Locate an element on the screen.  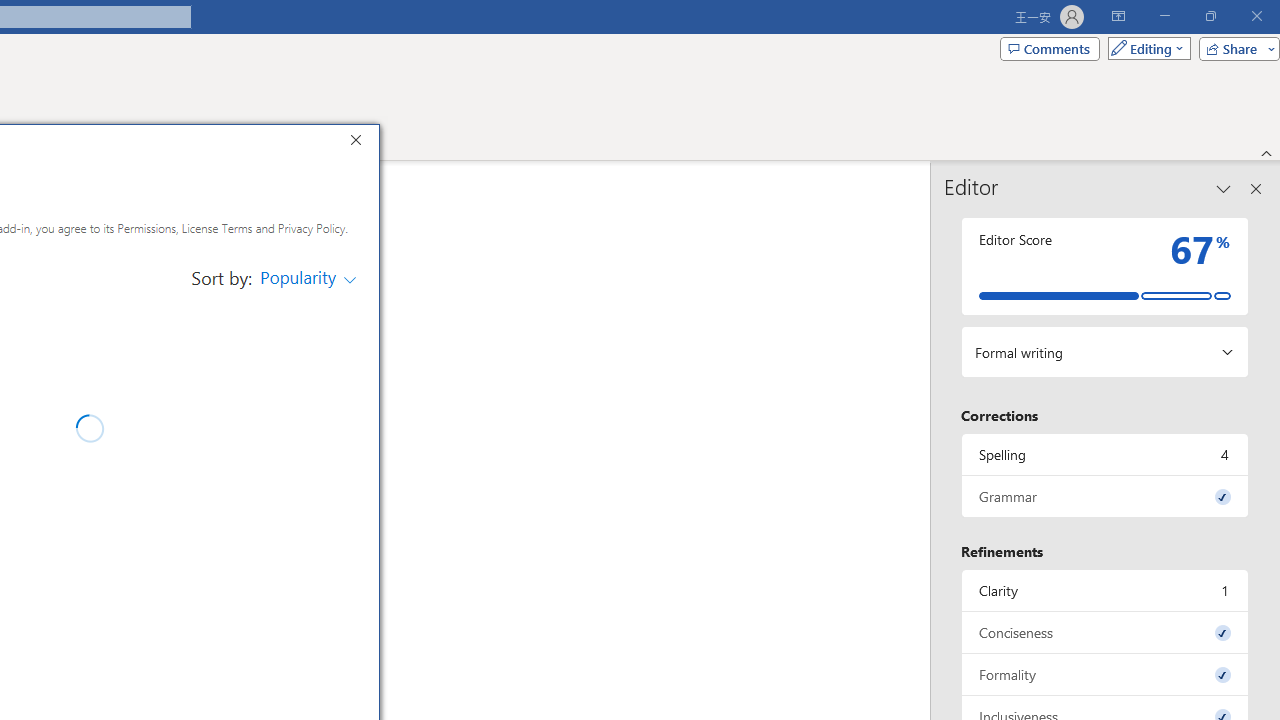
Conciseness, 0 issues. Press space or enter to review items. is located at coordinates (308, 278).